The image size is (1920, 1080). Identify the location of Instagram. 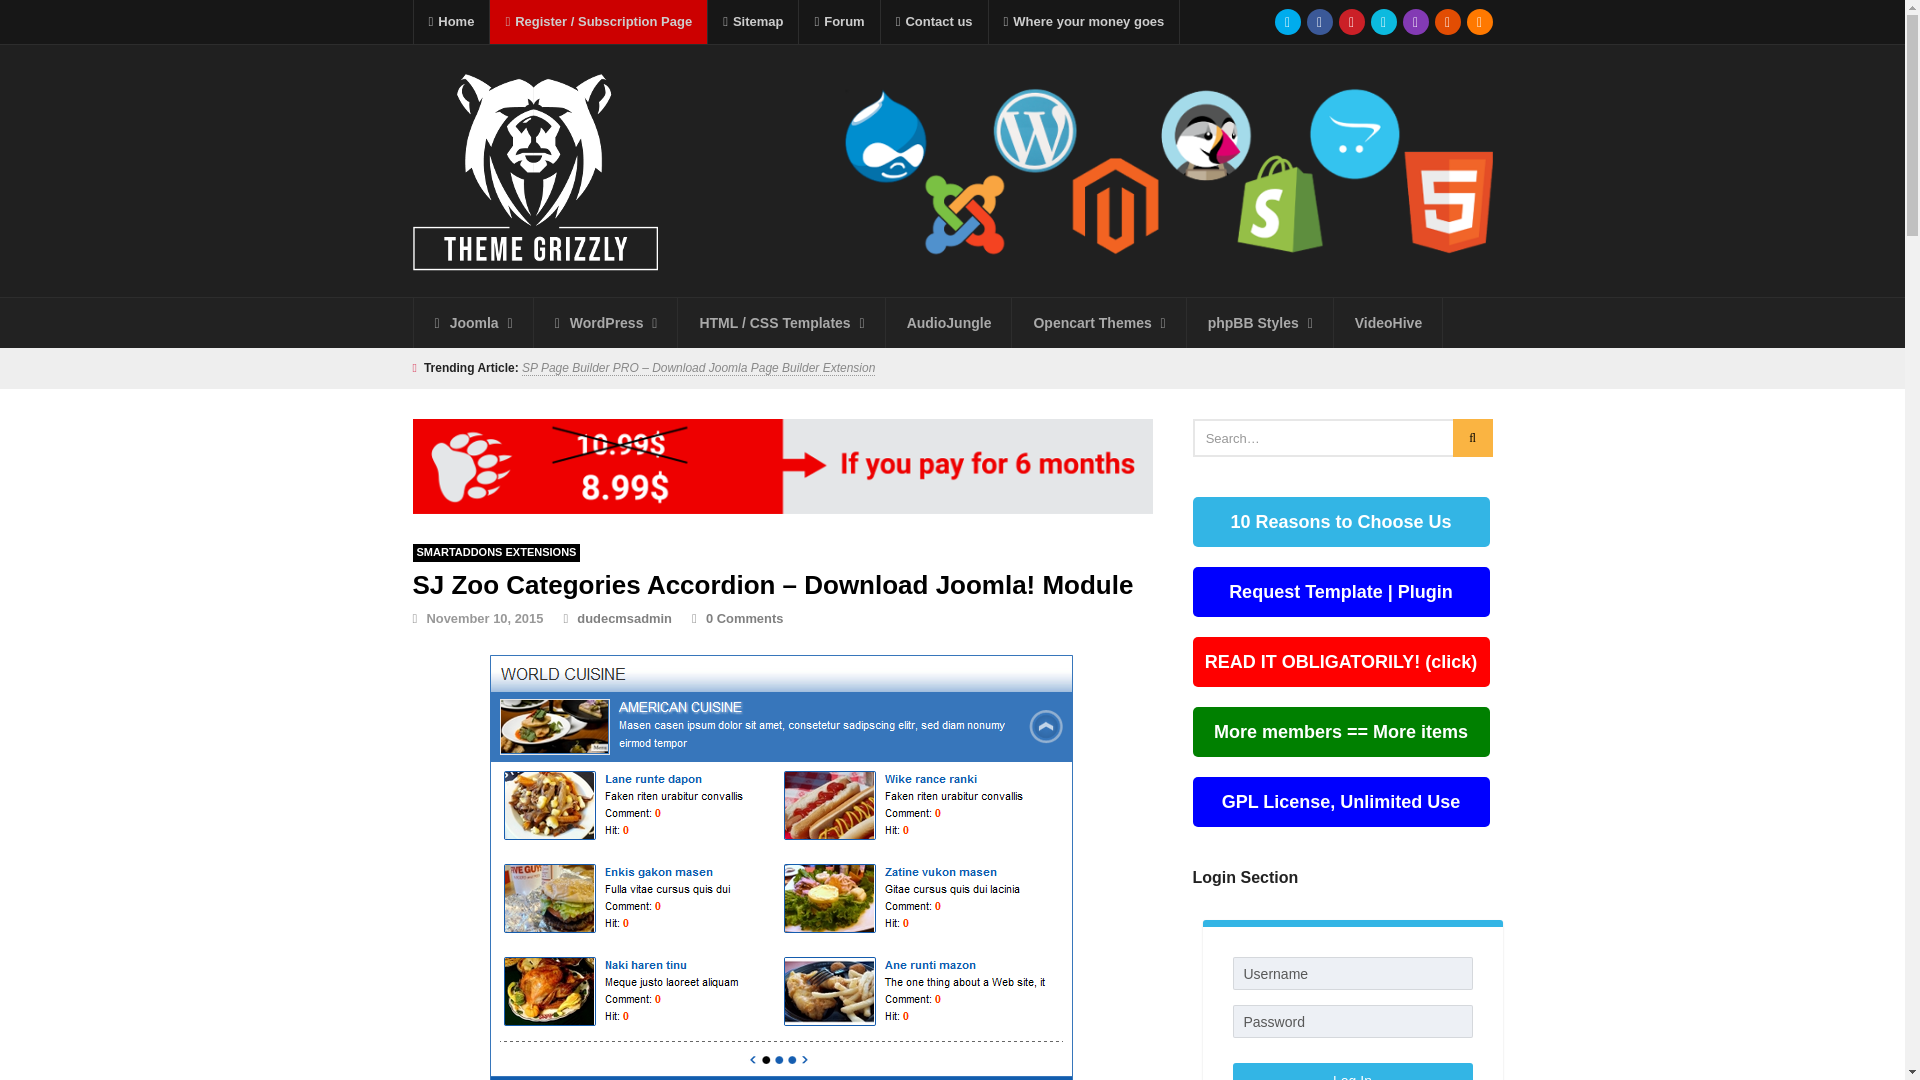
(1414, 21).